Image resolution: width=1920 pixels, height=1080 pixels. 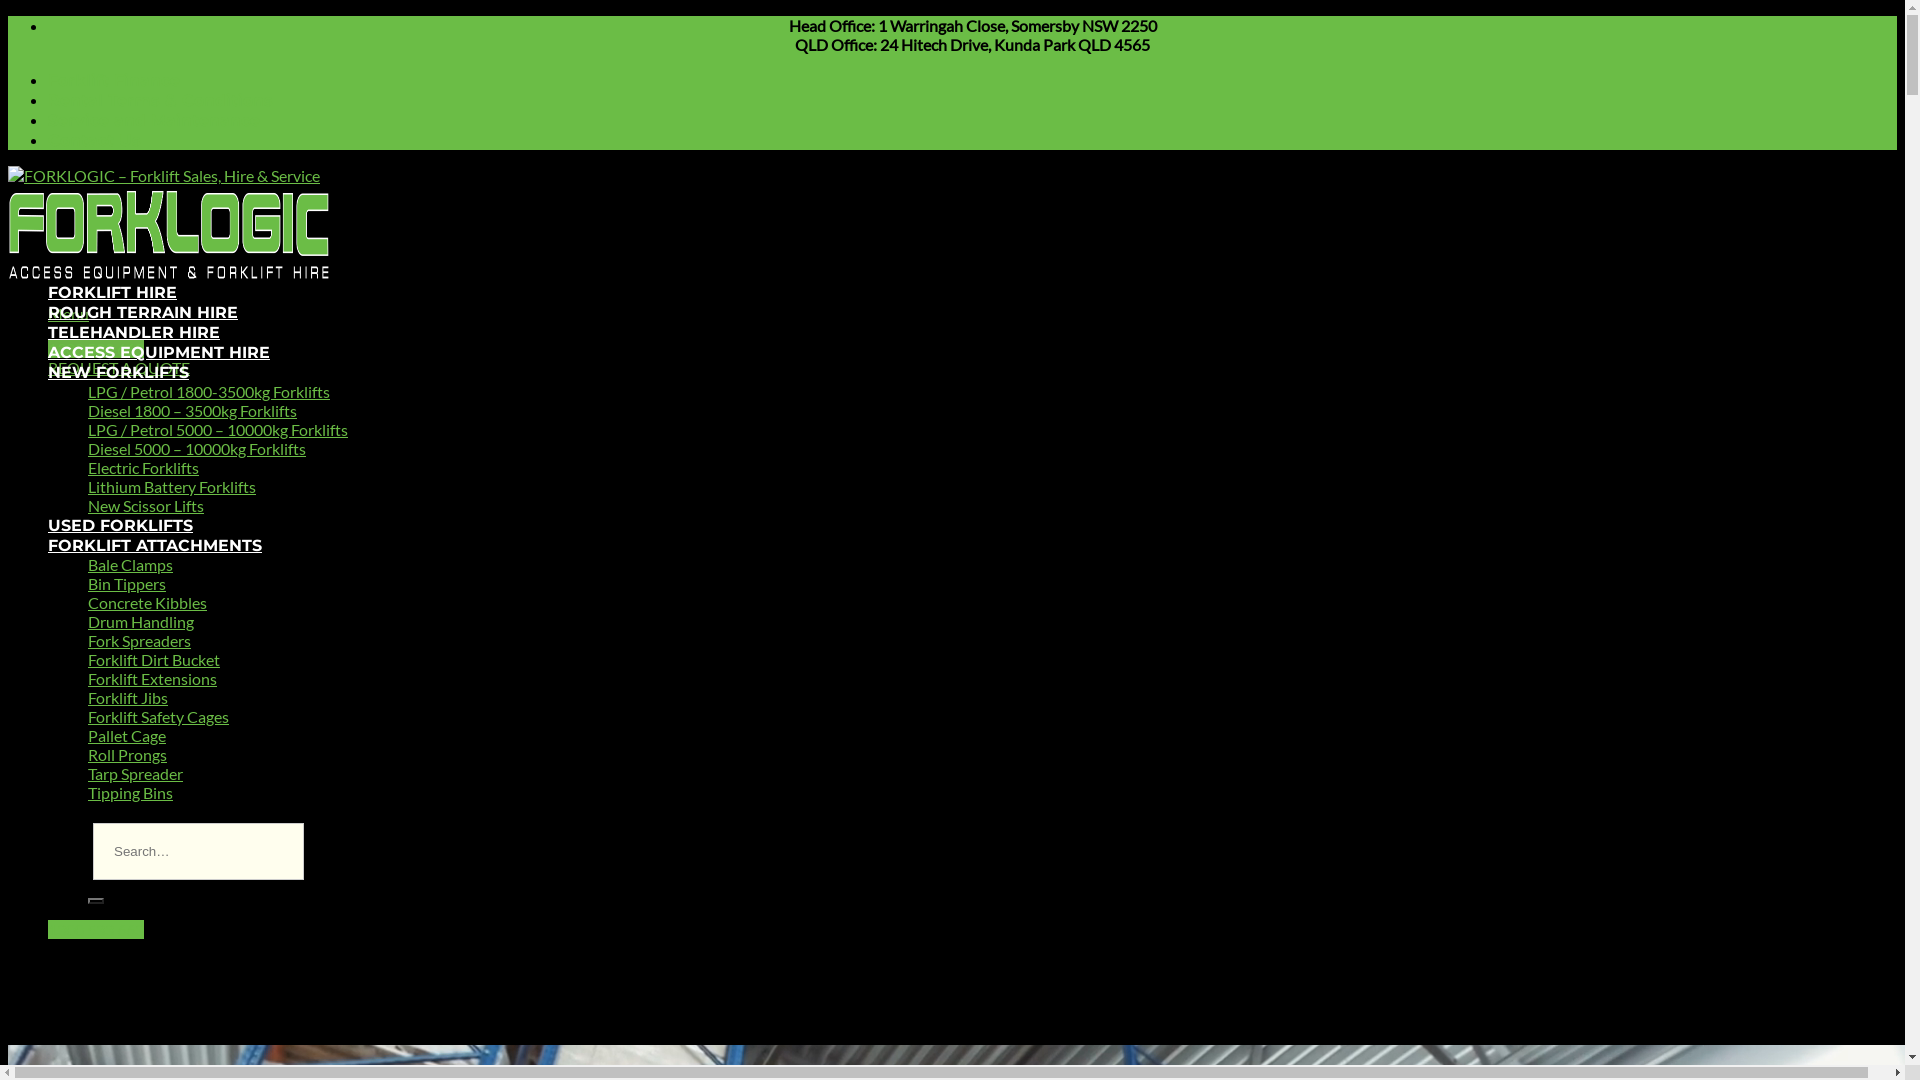 What do you see at coordinates (155, 546) in the screenshot?
I see `FORKLIFT ATTACHMENTS` at bounding box center [155, 546].